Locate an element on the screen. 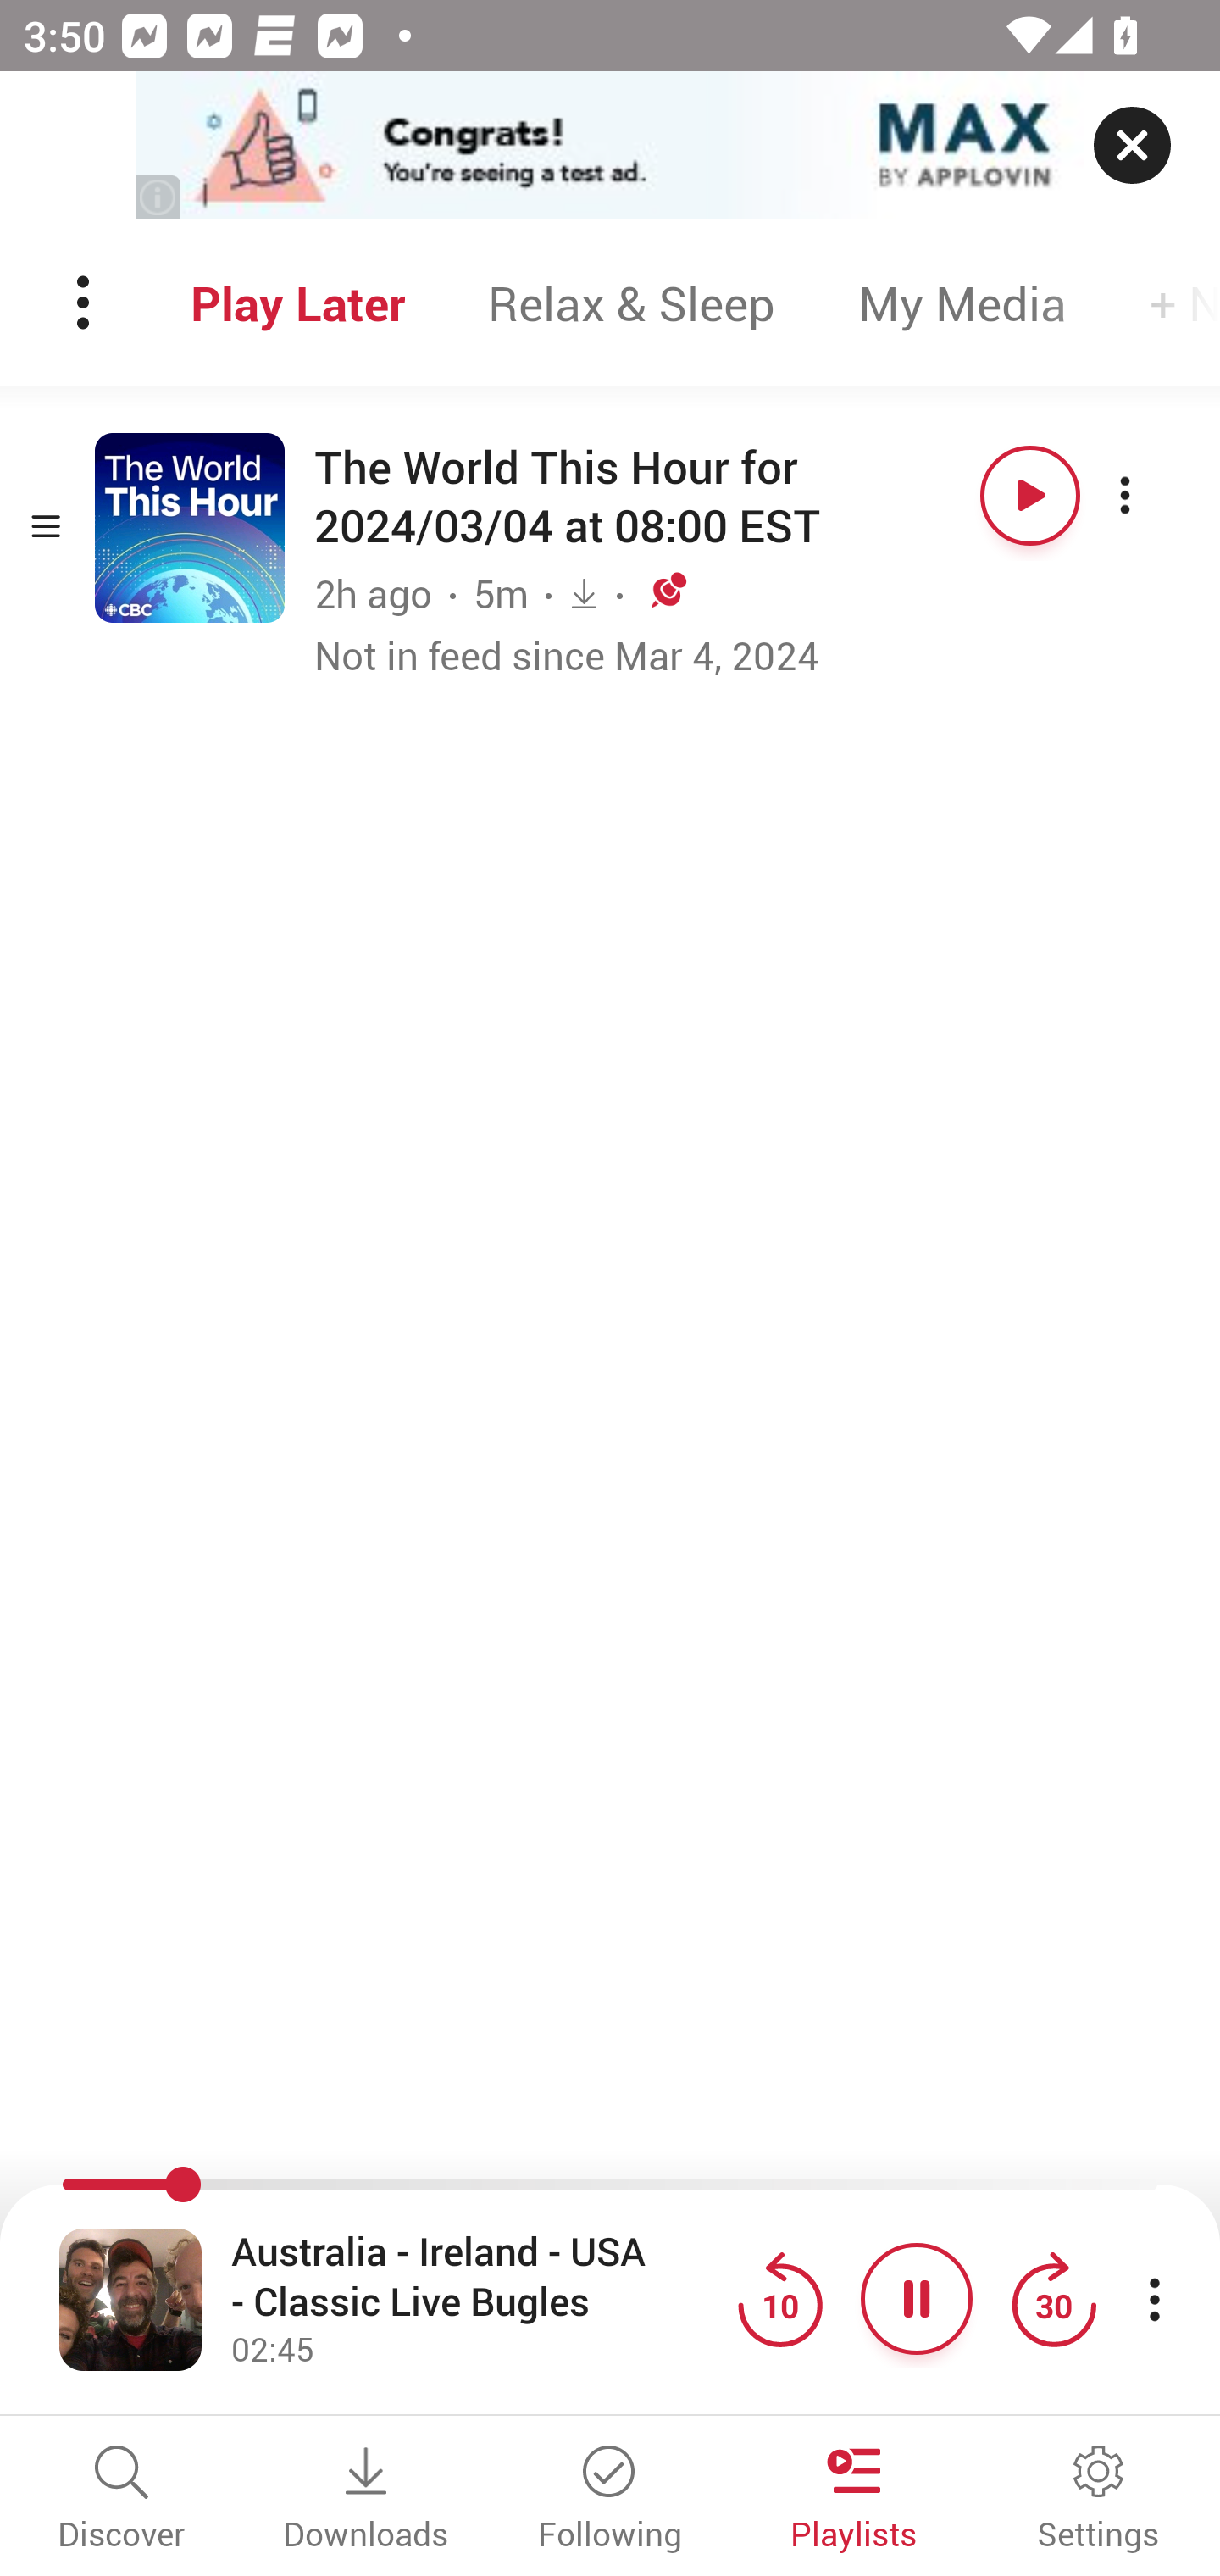 The width and height of the screenshot is (1220, 2576). More player controls is located at coordinates (1154, 2298).